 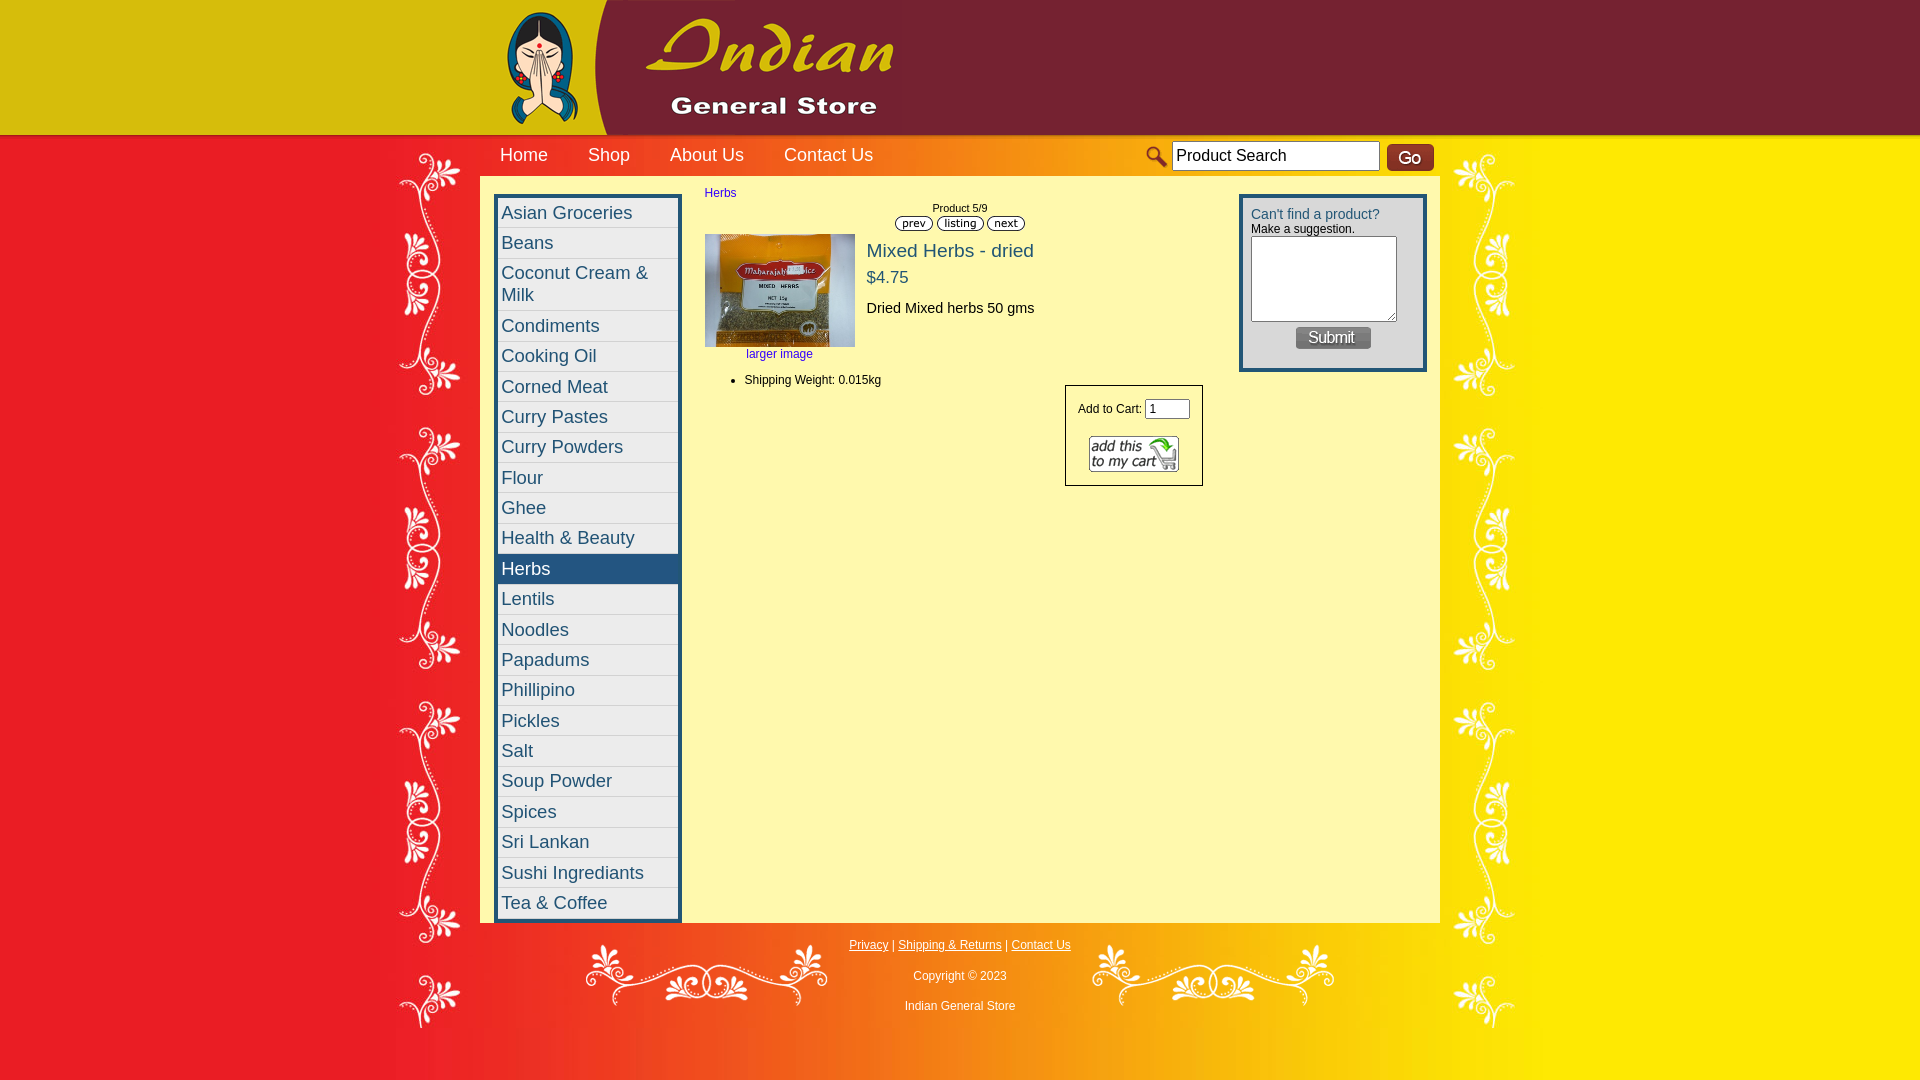 What do you see at coordinates (588, 539) in the screenshot?
I see `Health & Beauty` at bounding box center [588, 539].